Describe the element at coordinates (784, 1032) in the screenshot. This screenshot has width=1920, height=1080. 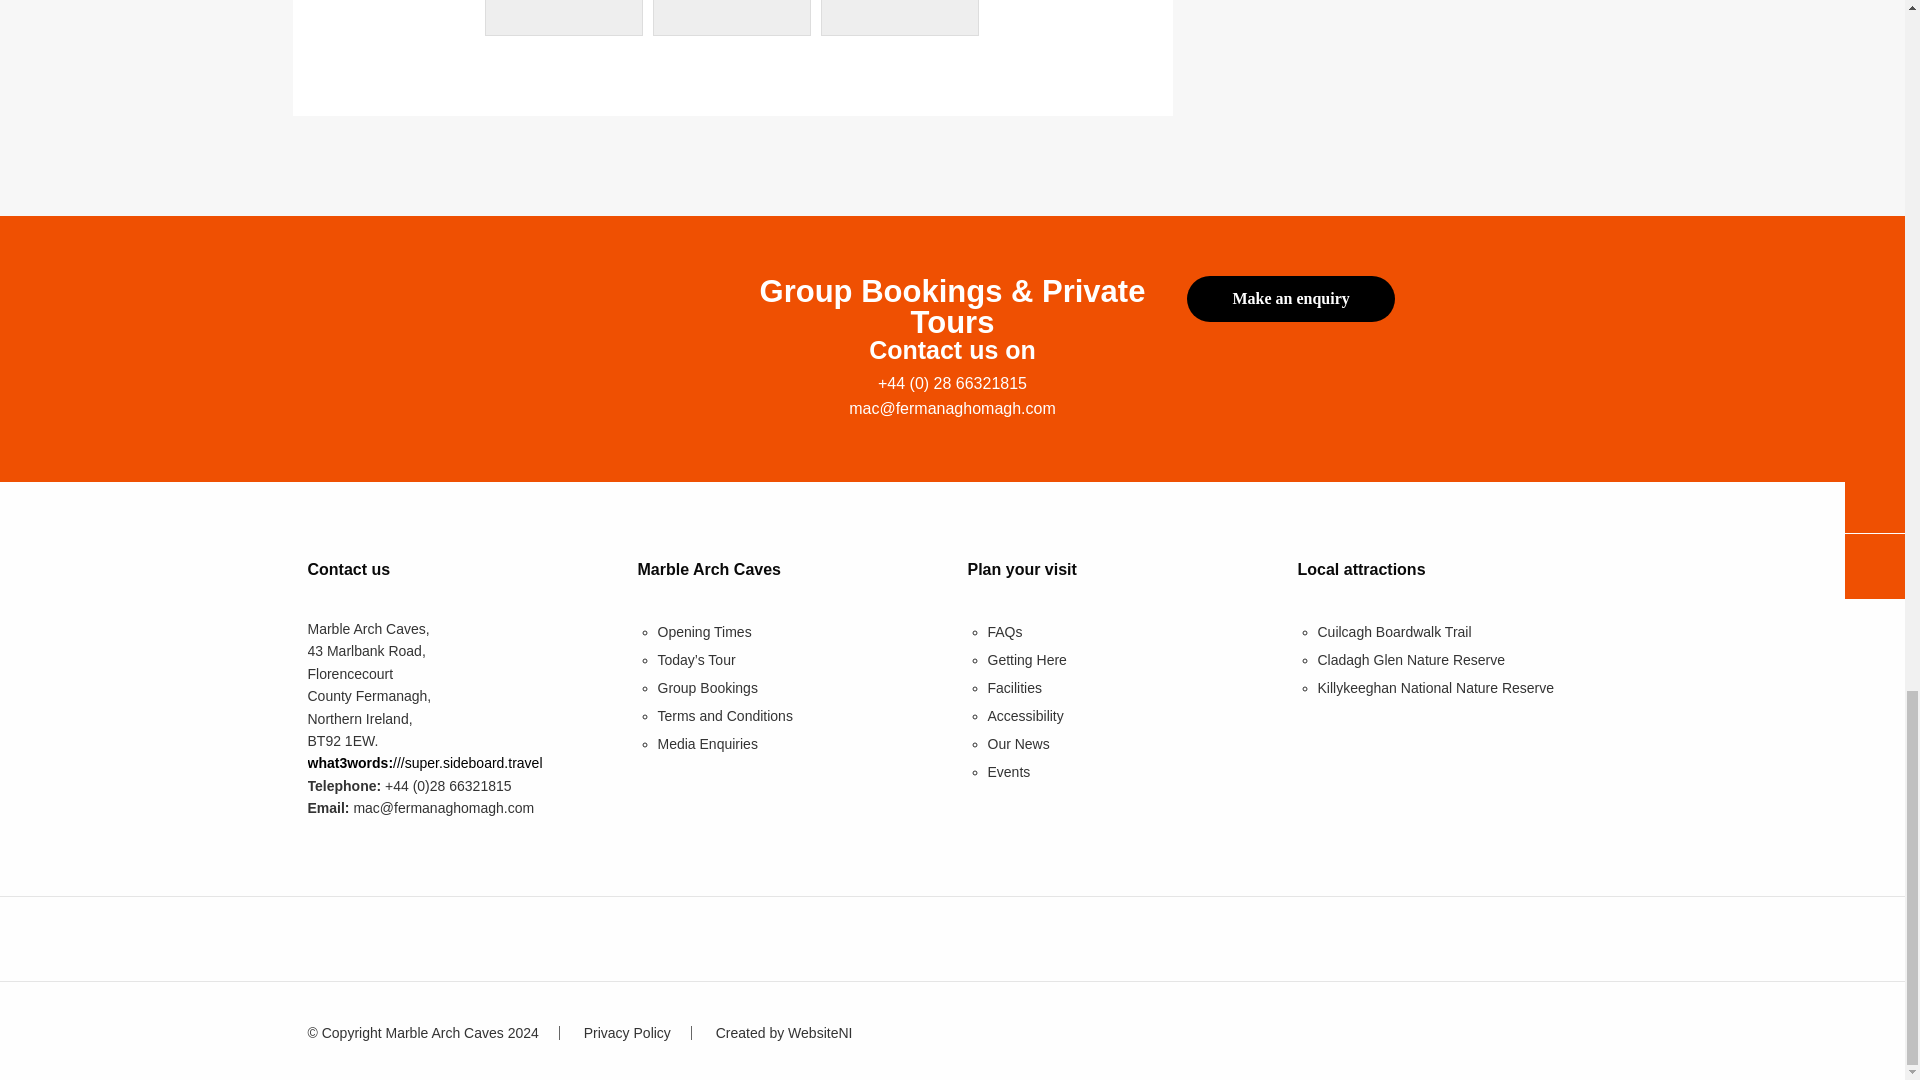
I see `web design Belfast` at that location.